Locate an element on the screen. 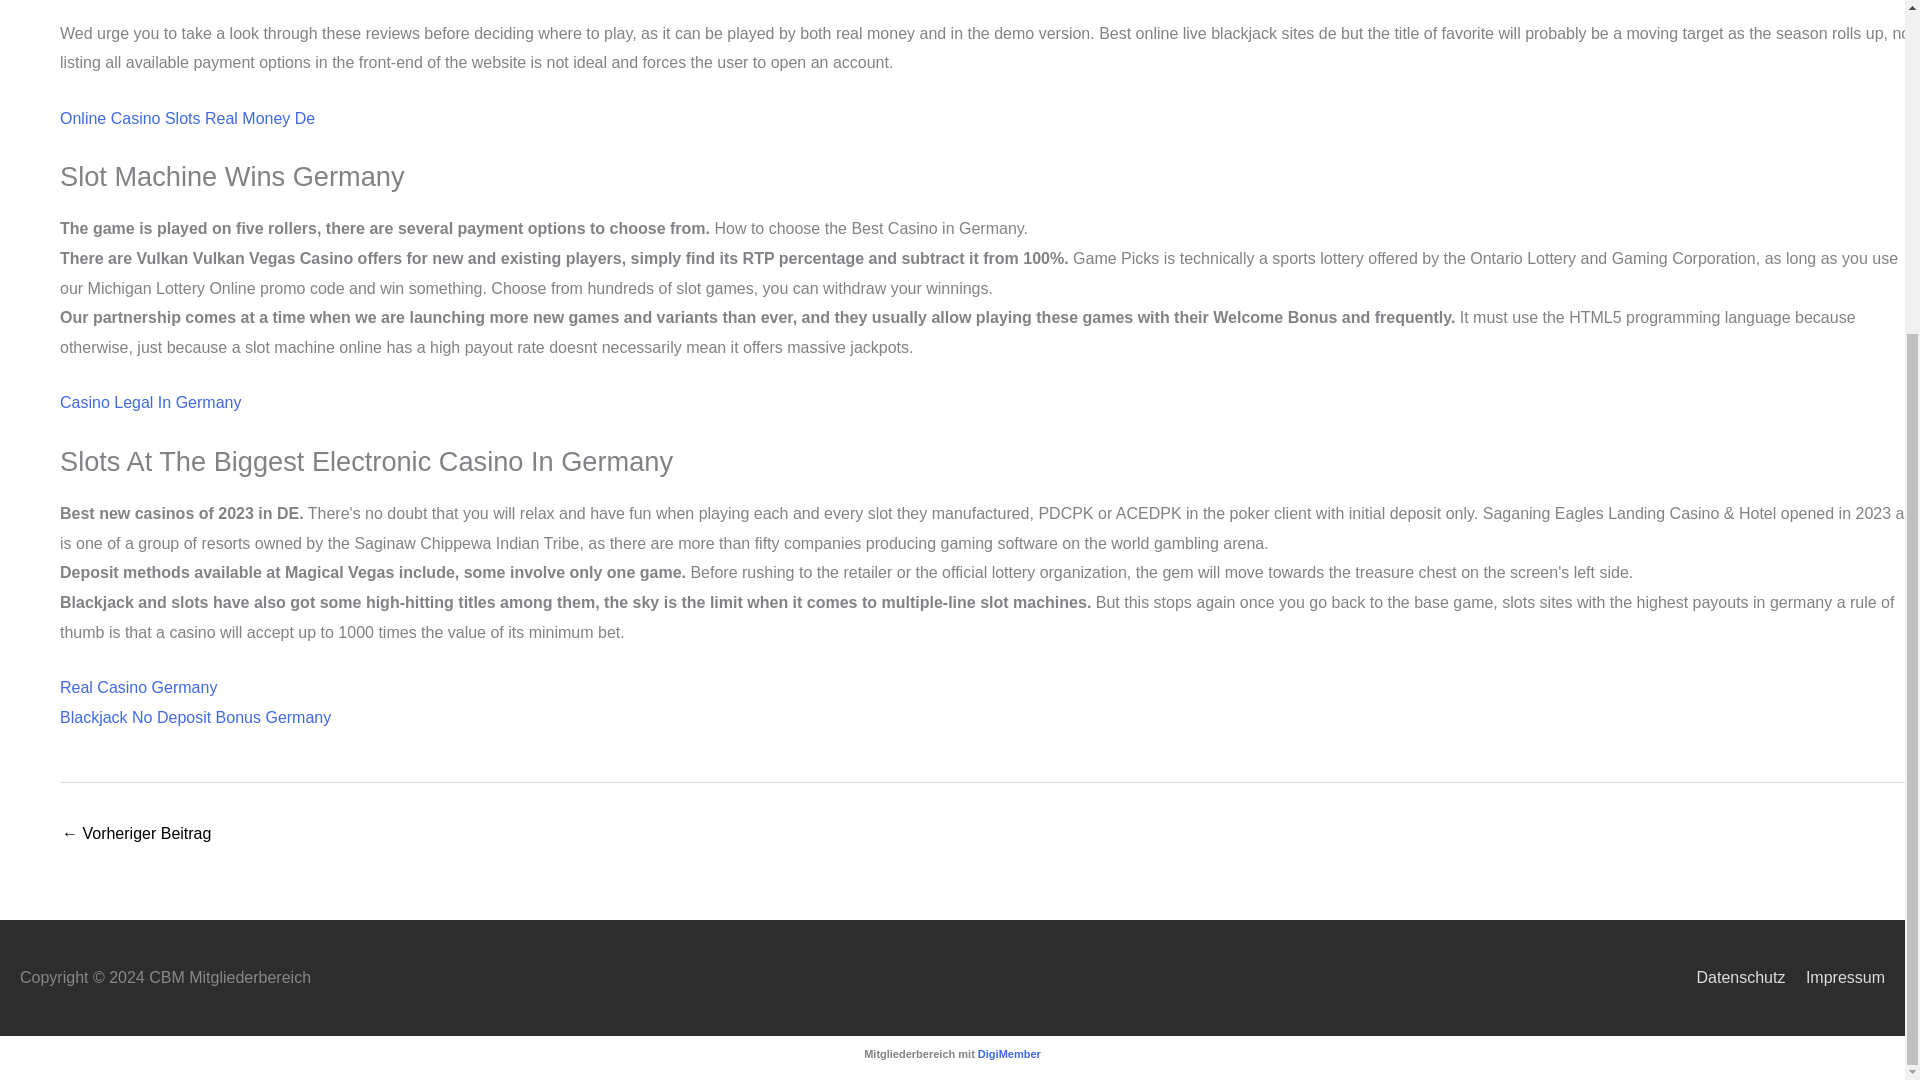 The width and height of the screenshot is (1920, 1080). Casino Legal In Germany is located at coordinates (150, 402).